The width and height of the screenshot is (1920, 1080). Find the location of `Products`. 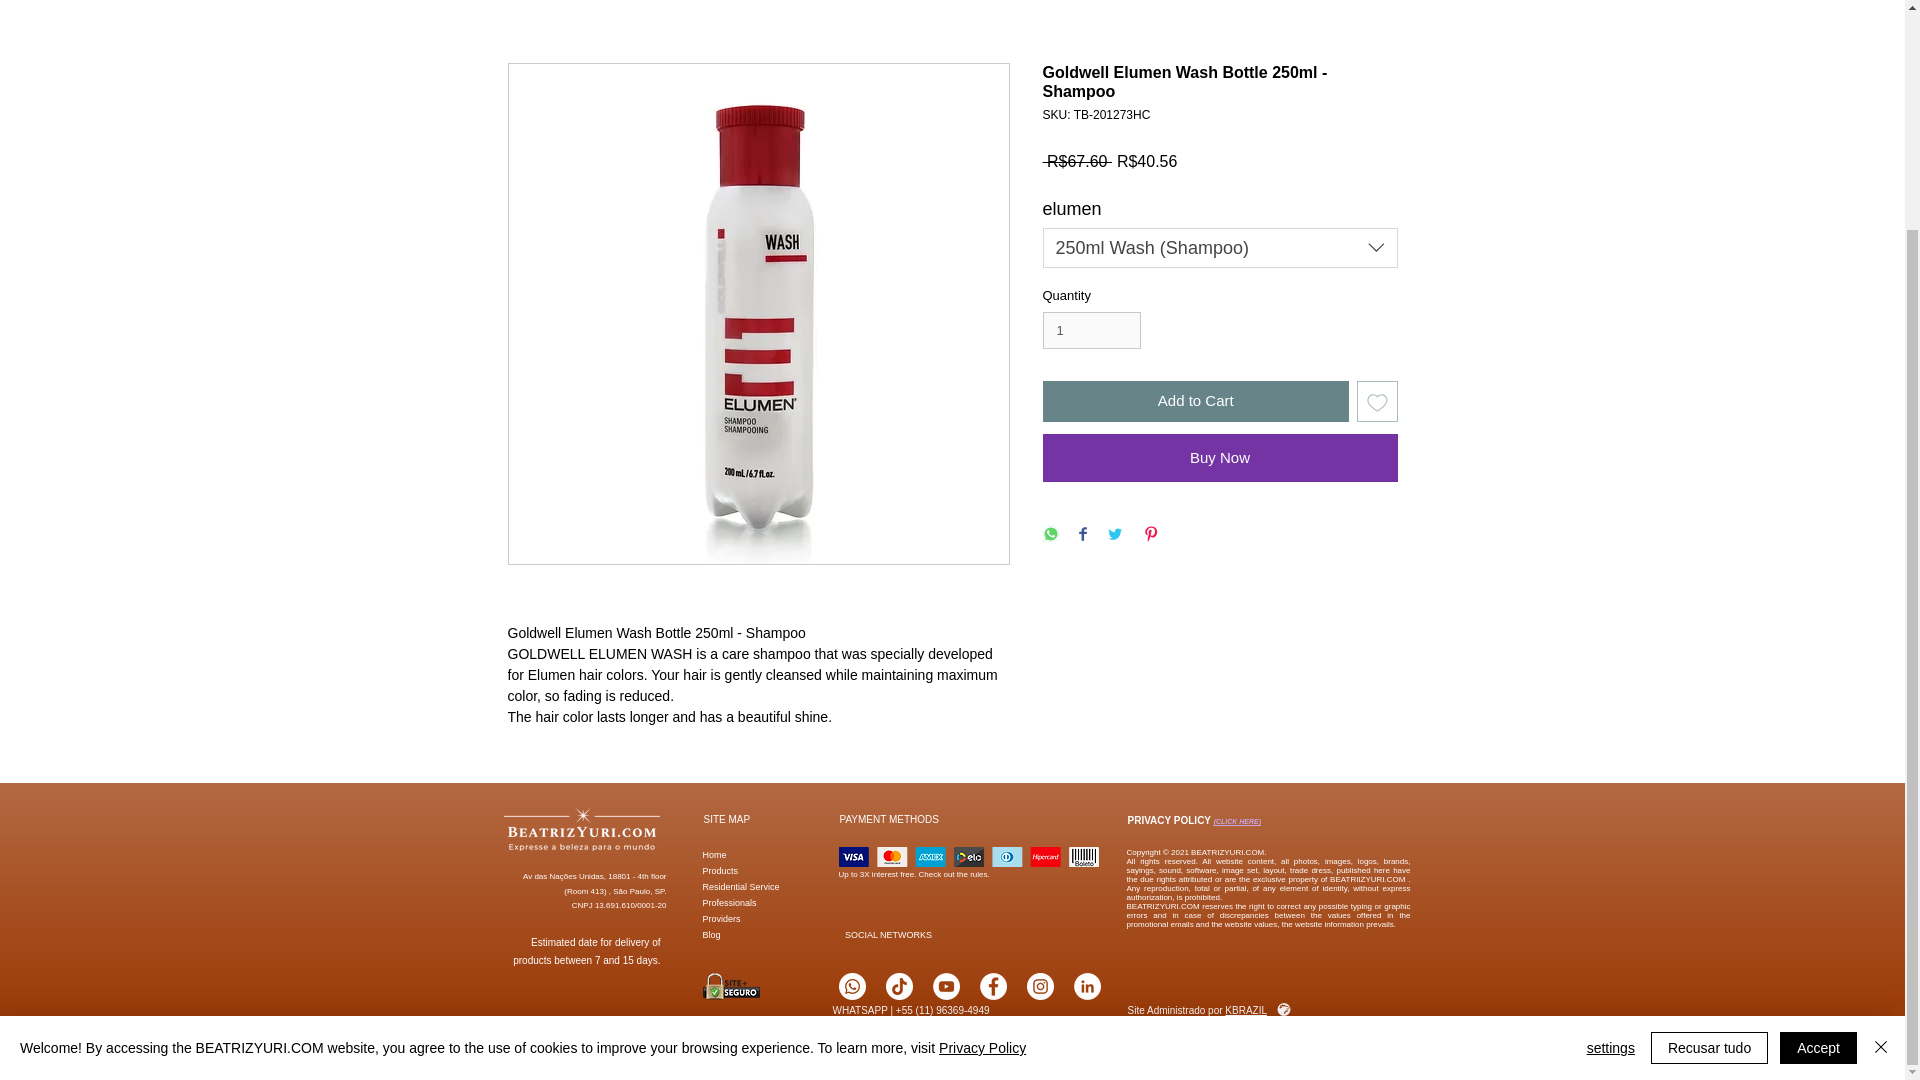

Products is located at coordinates (720, 866).